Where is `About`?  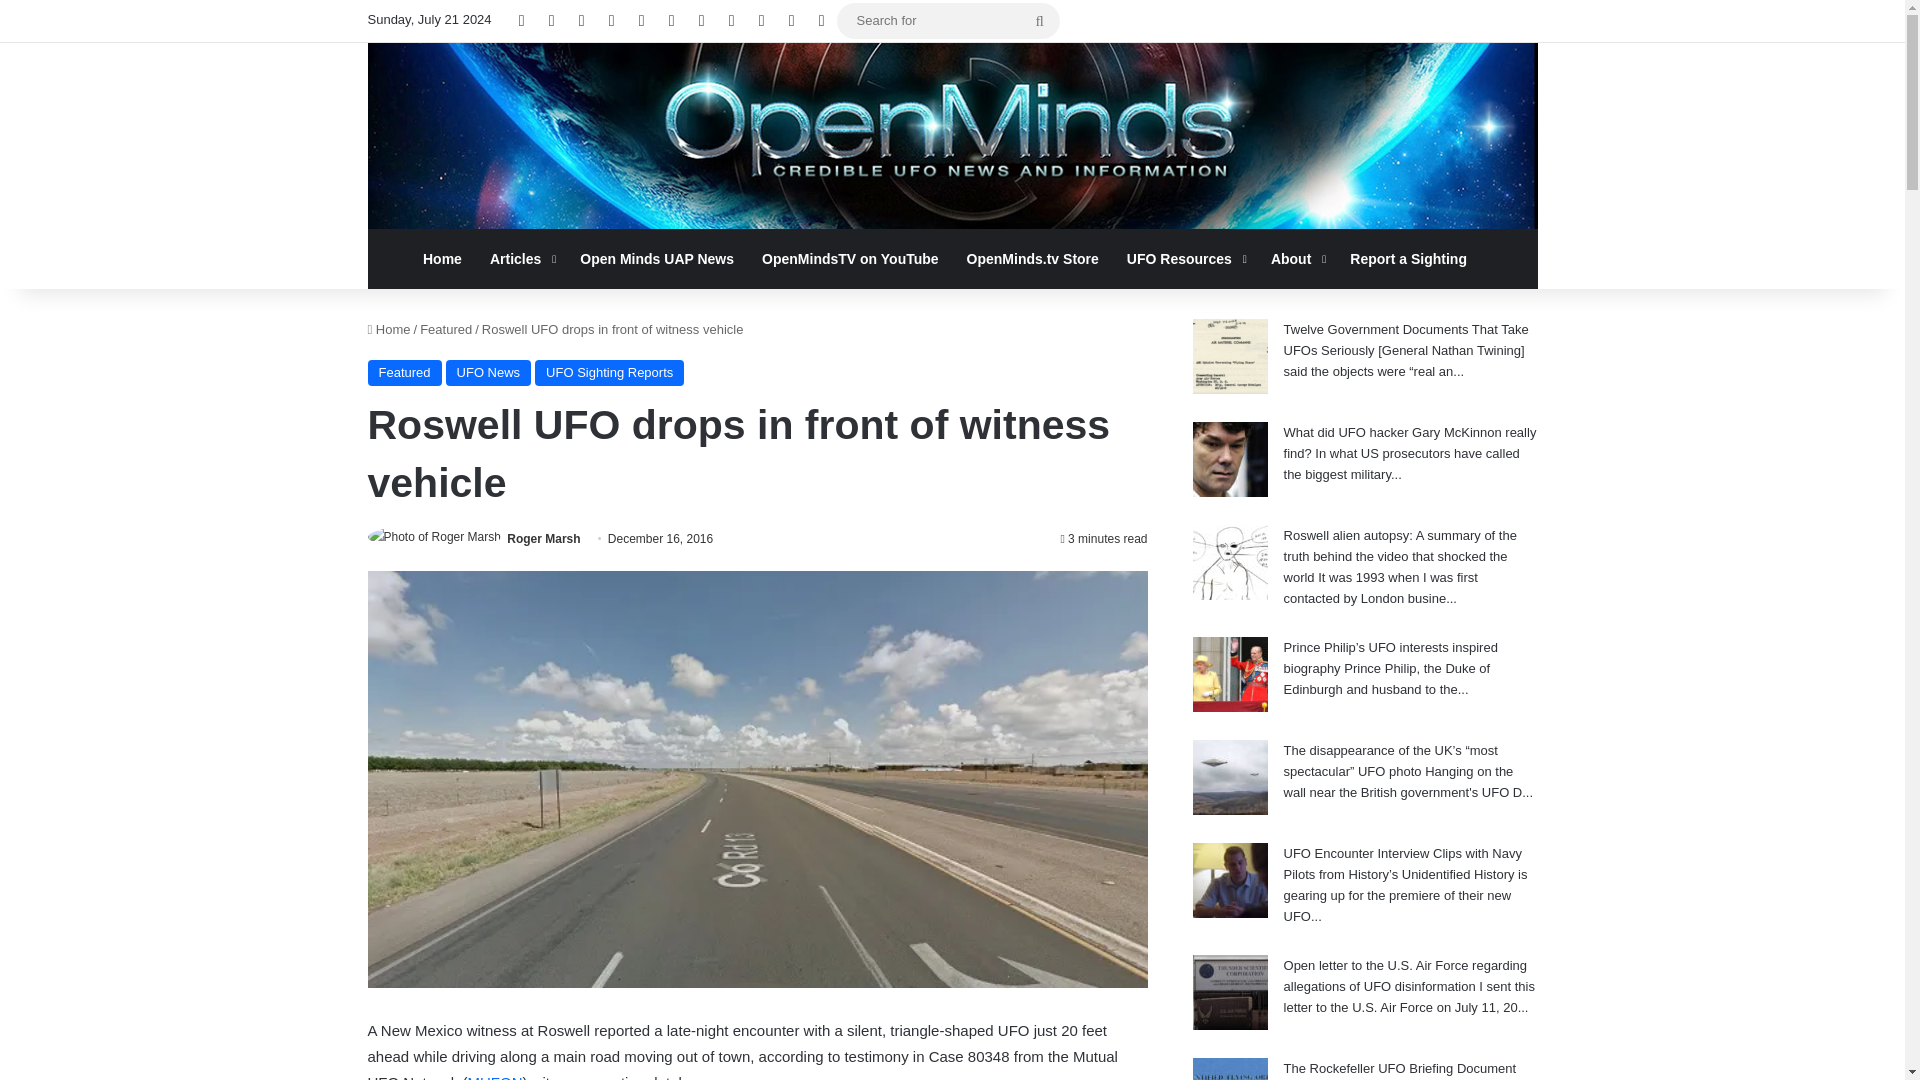 About is located at coordinates (1296, 258).